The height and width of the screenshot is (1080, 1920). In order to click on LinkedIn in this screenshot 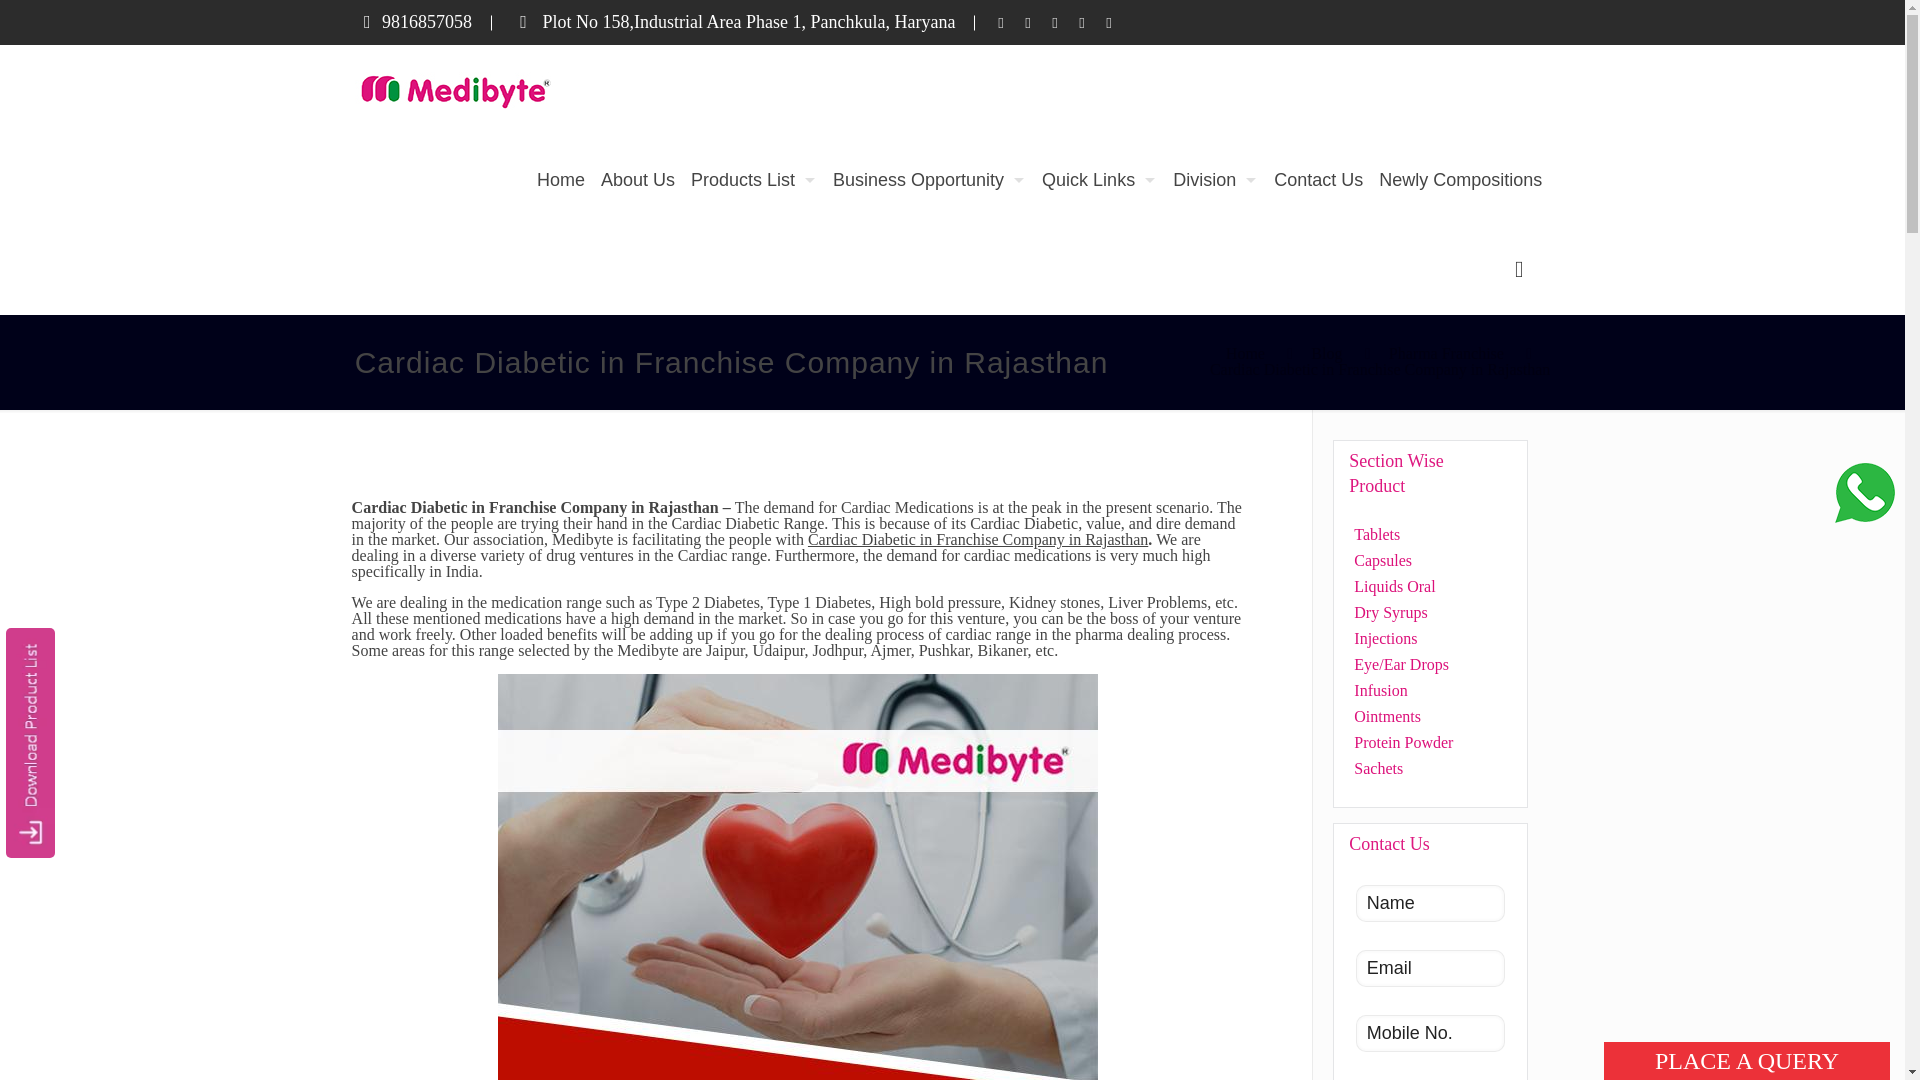, I will do `click(1054, 23)`.